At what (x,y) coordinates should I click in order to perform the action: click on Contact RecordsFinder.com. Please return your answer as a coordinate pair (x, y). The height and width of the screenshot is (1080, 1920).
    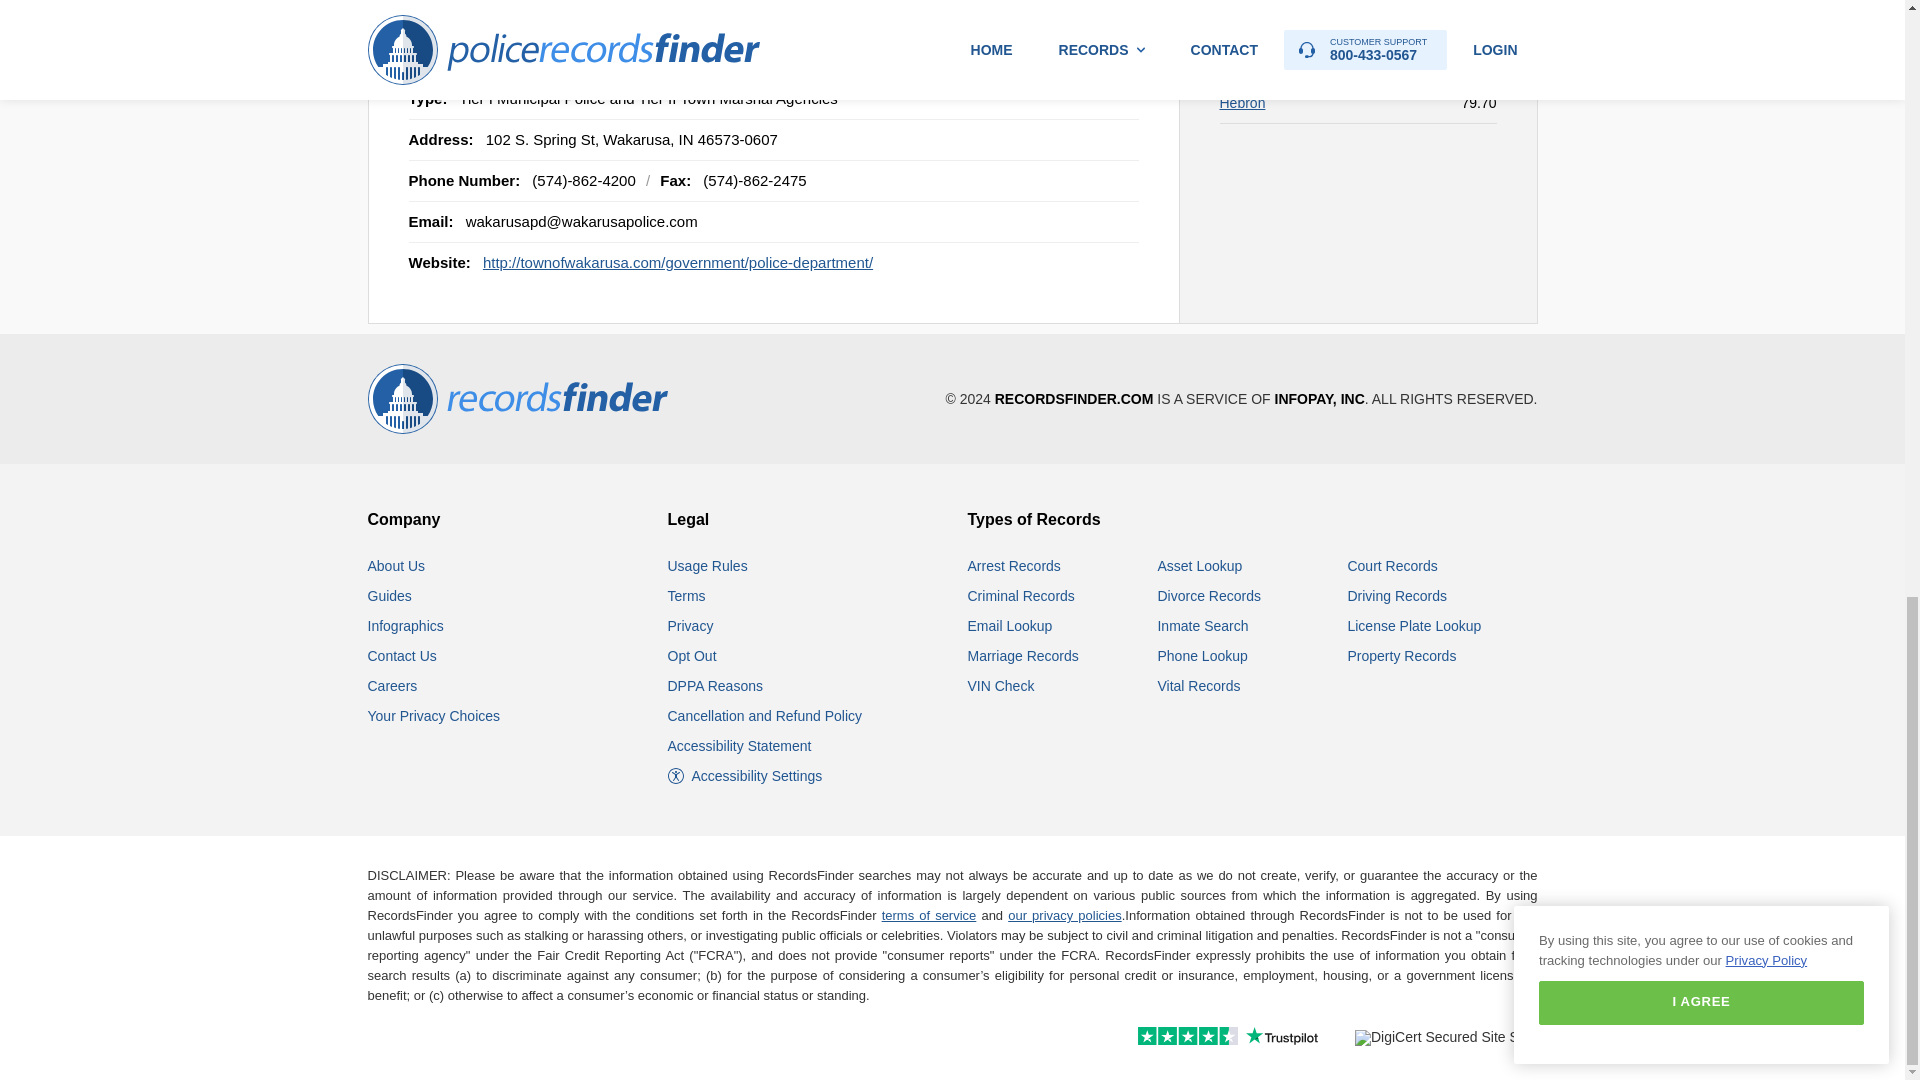
    Looking at the image, I should click on (402, 656).